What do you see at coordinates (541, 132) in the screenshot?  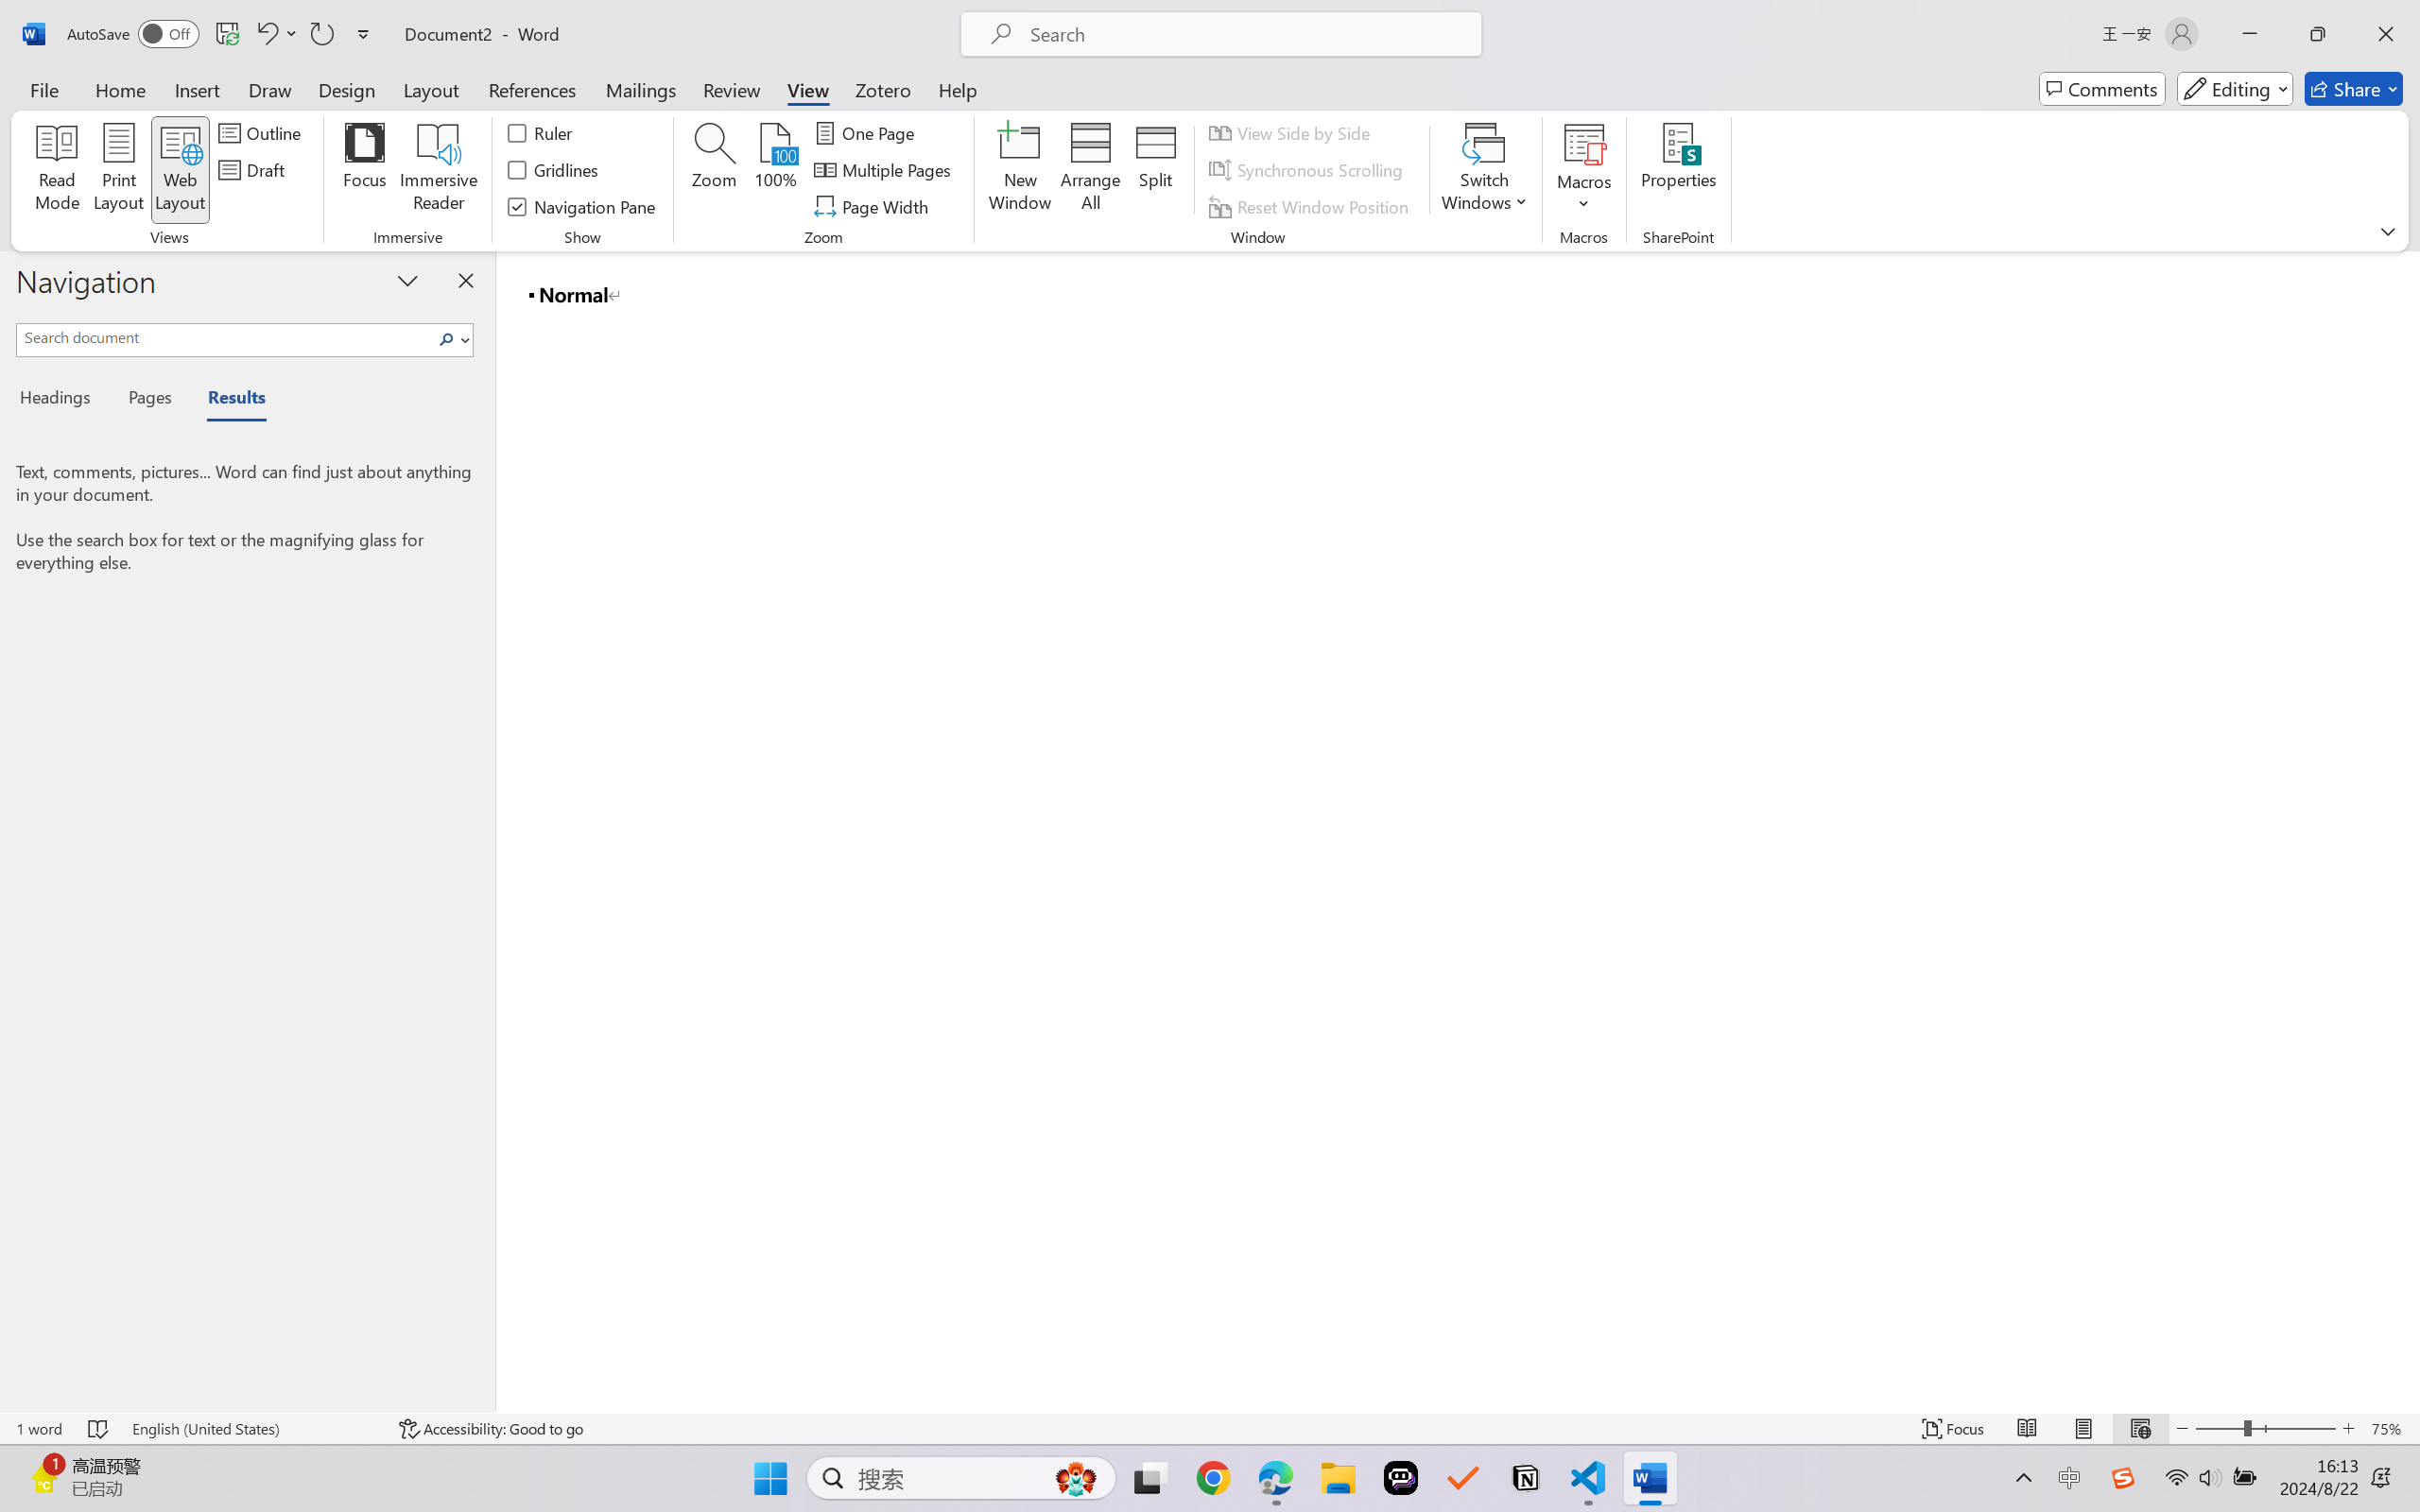 I see `Ruler` at bounding box center [541, 132].